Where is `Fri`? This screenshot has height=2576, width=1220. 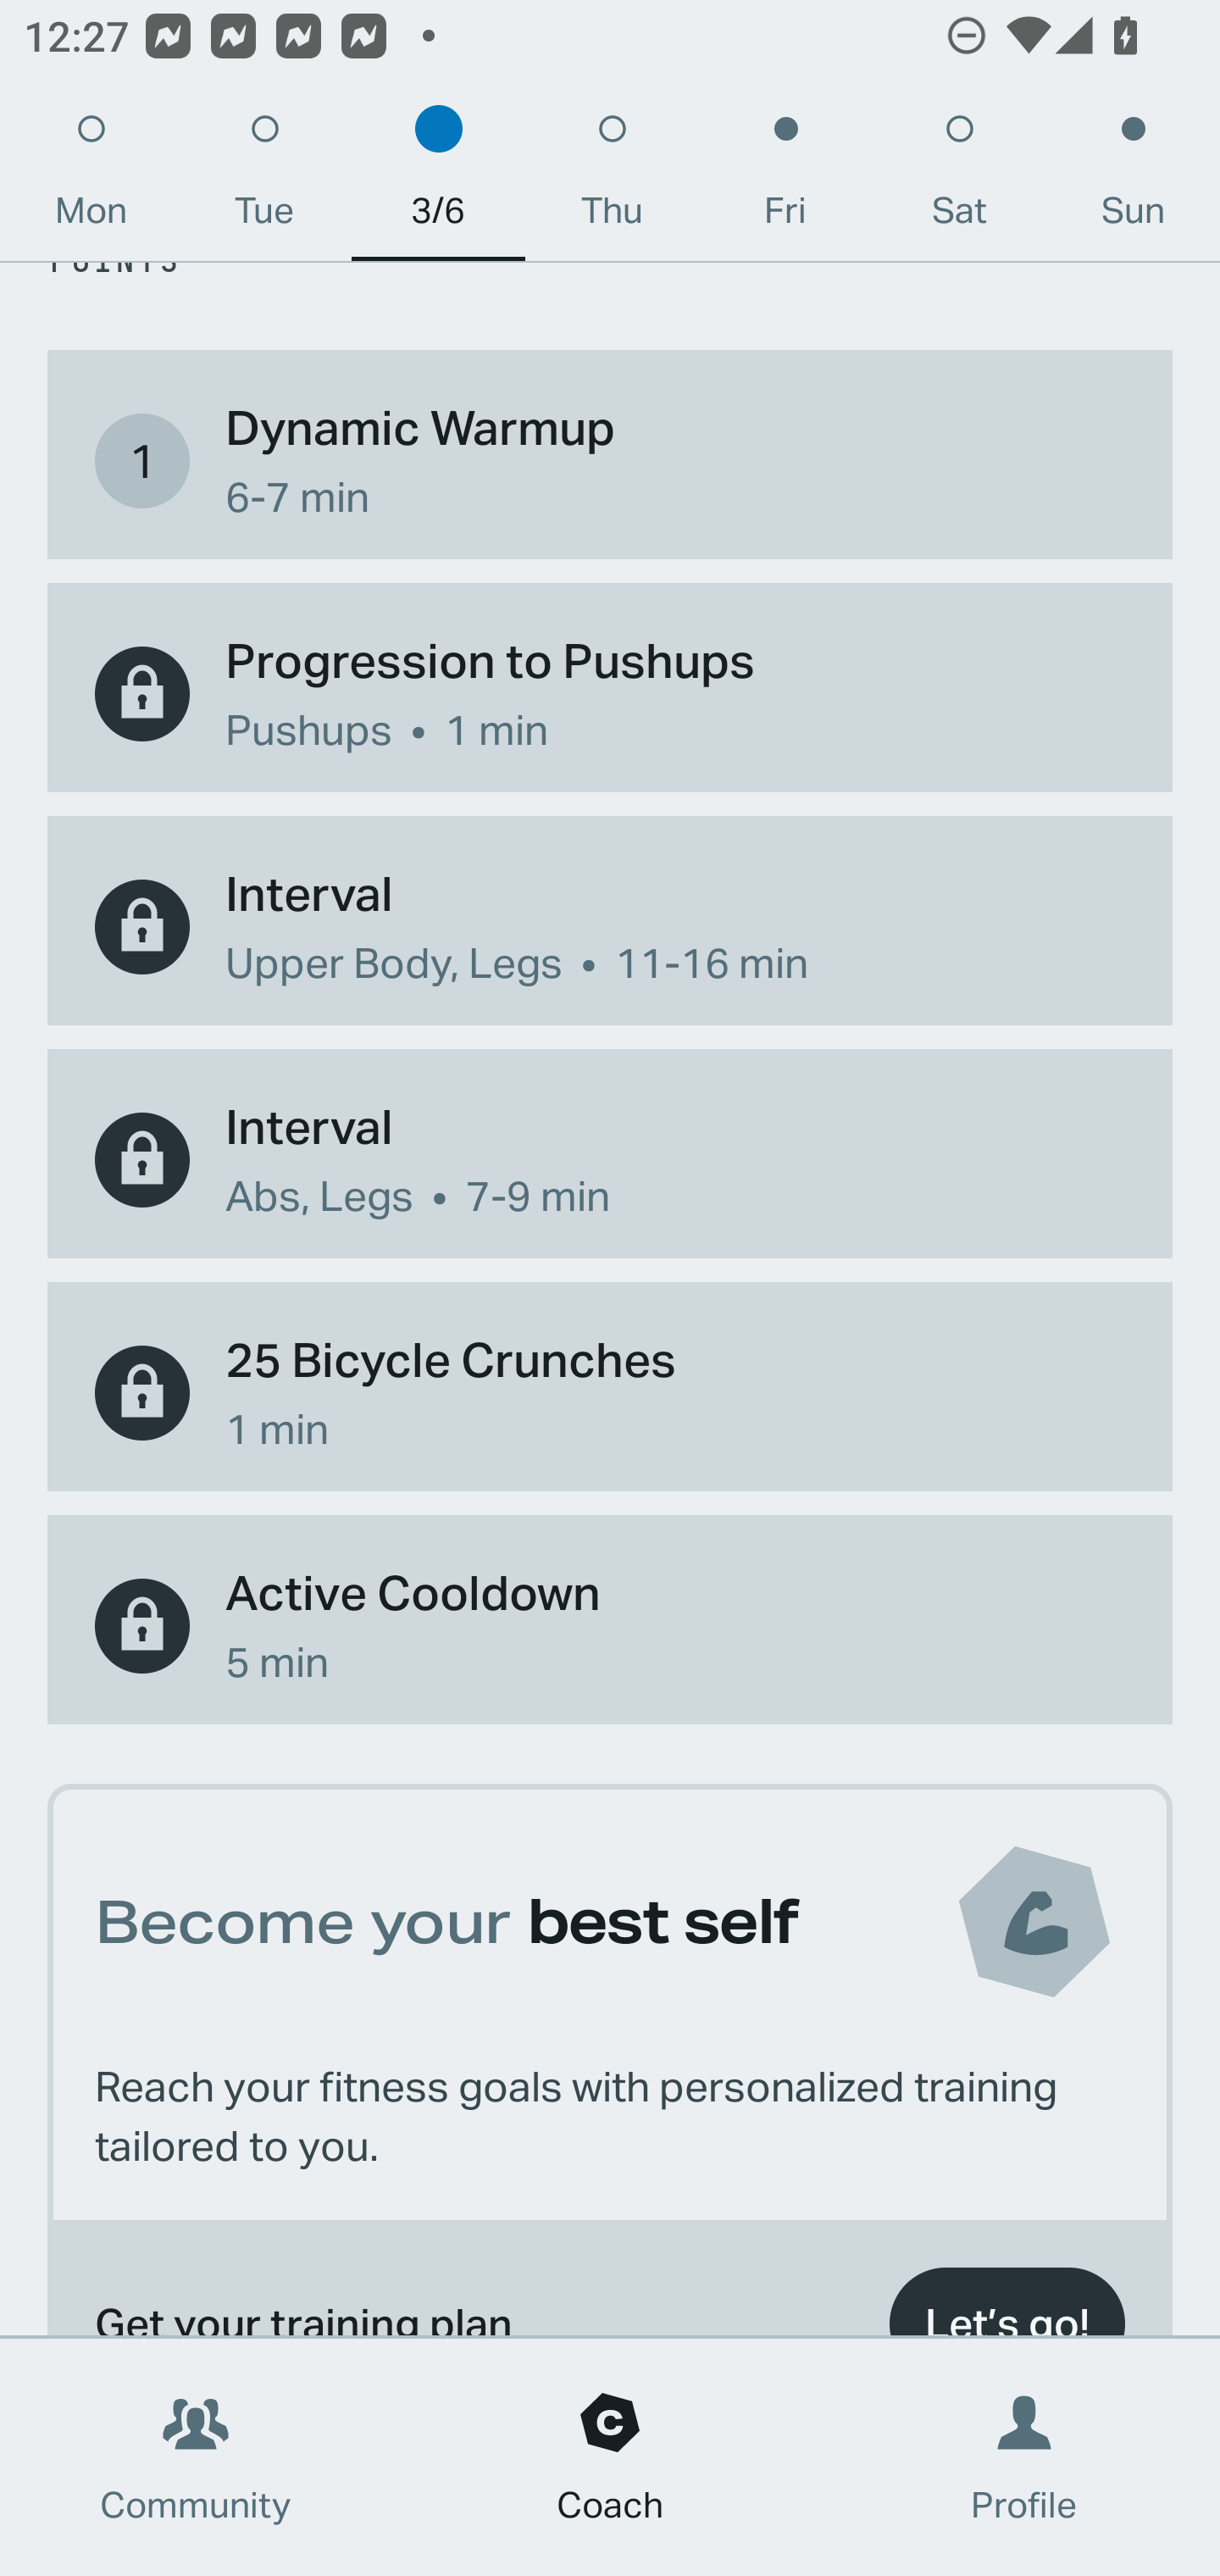 Fri is located at coordinates (785, 178).